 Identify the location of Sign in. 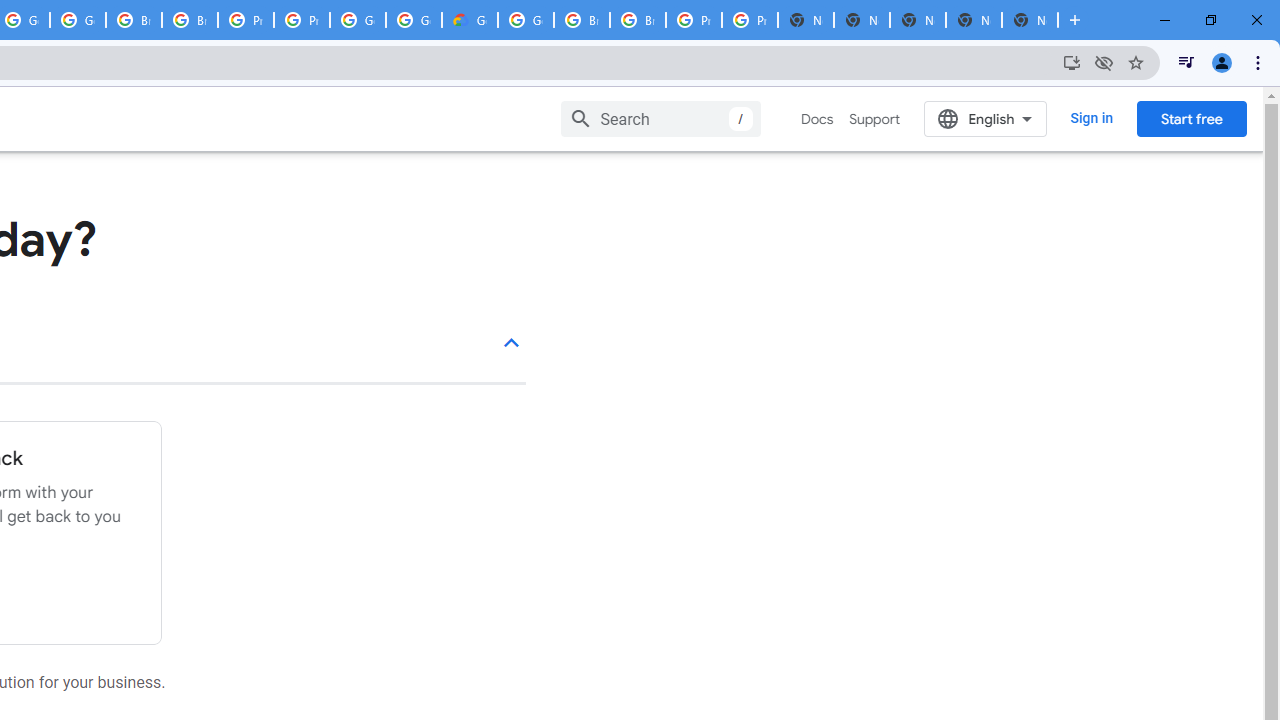
(1092, 118).